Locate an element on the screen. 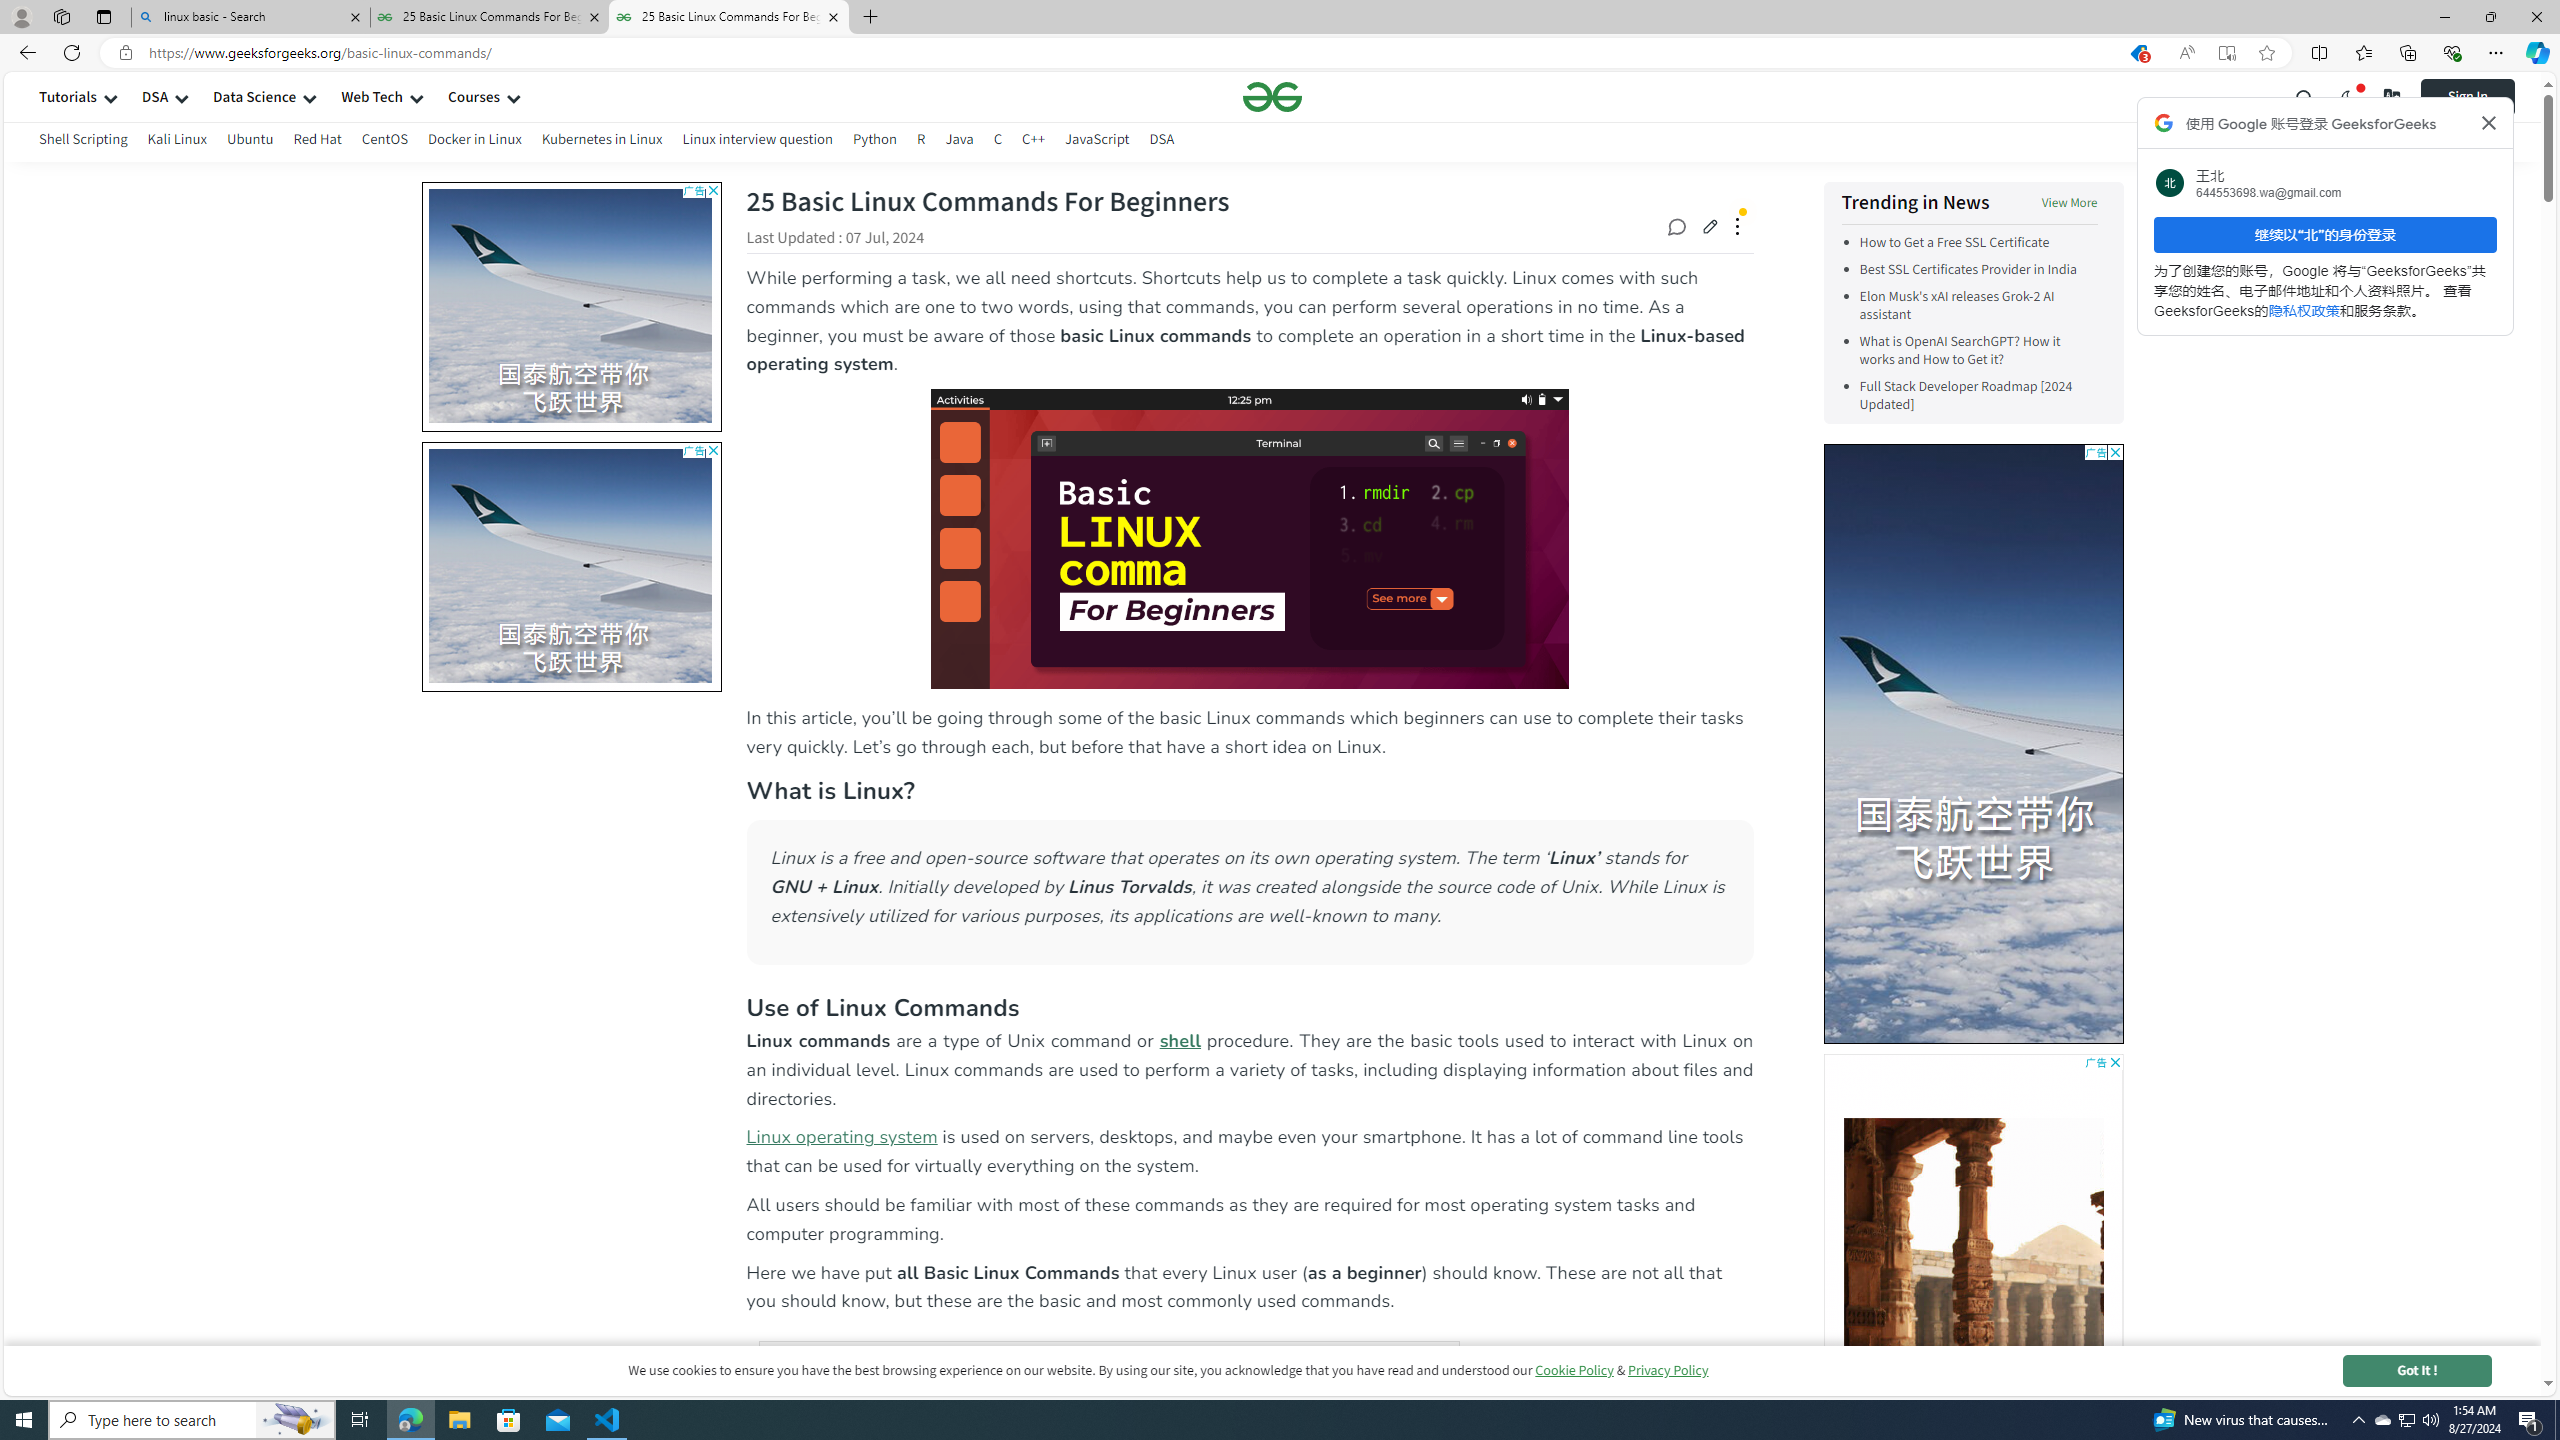 This screenshot has height=1440, width=2560. Python is located at coordinates (875, 139).